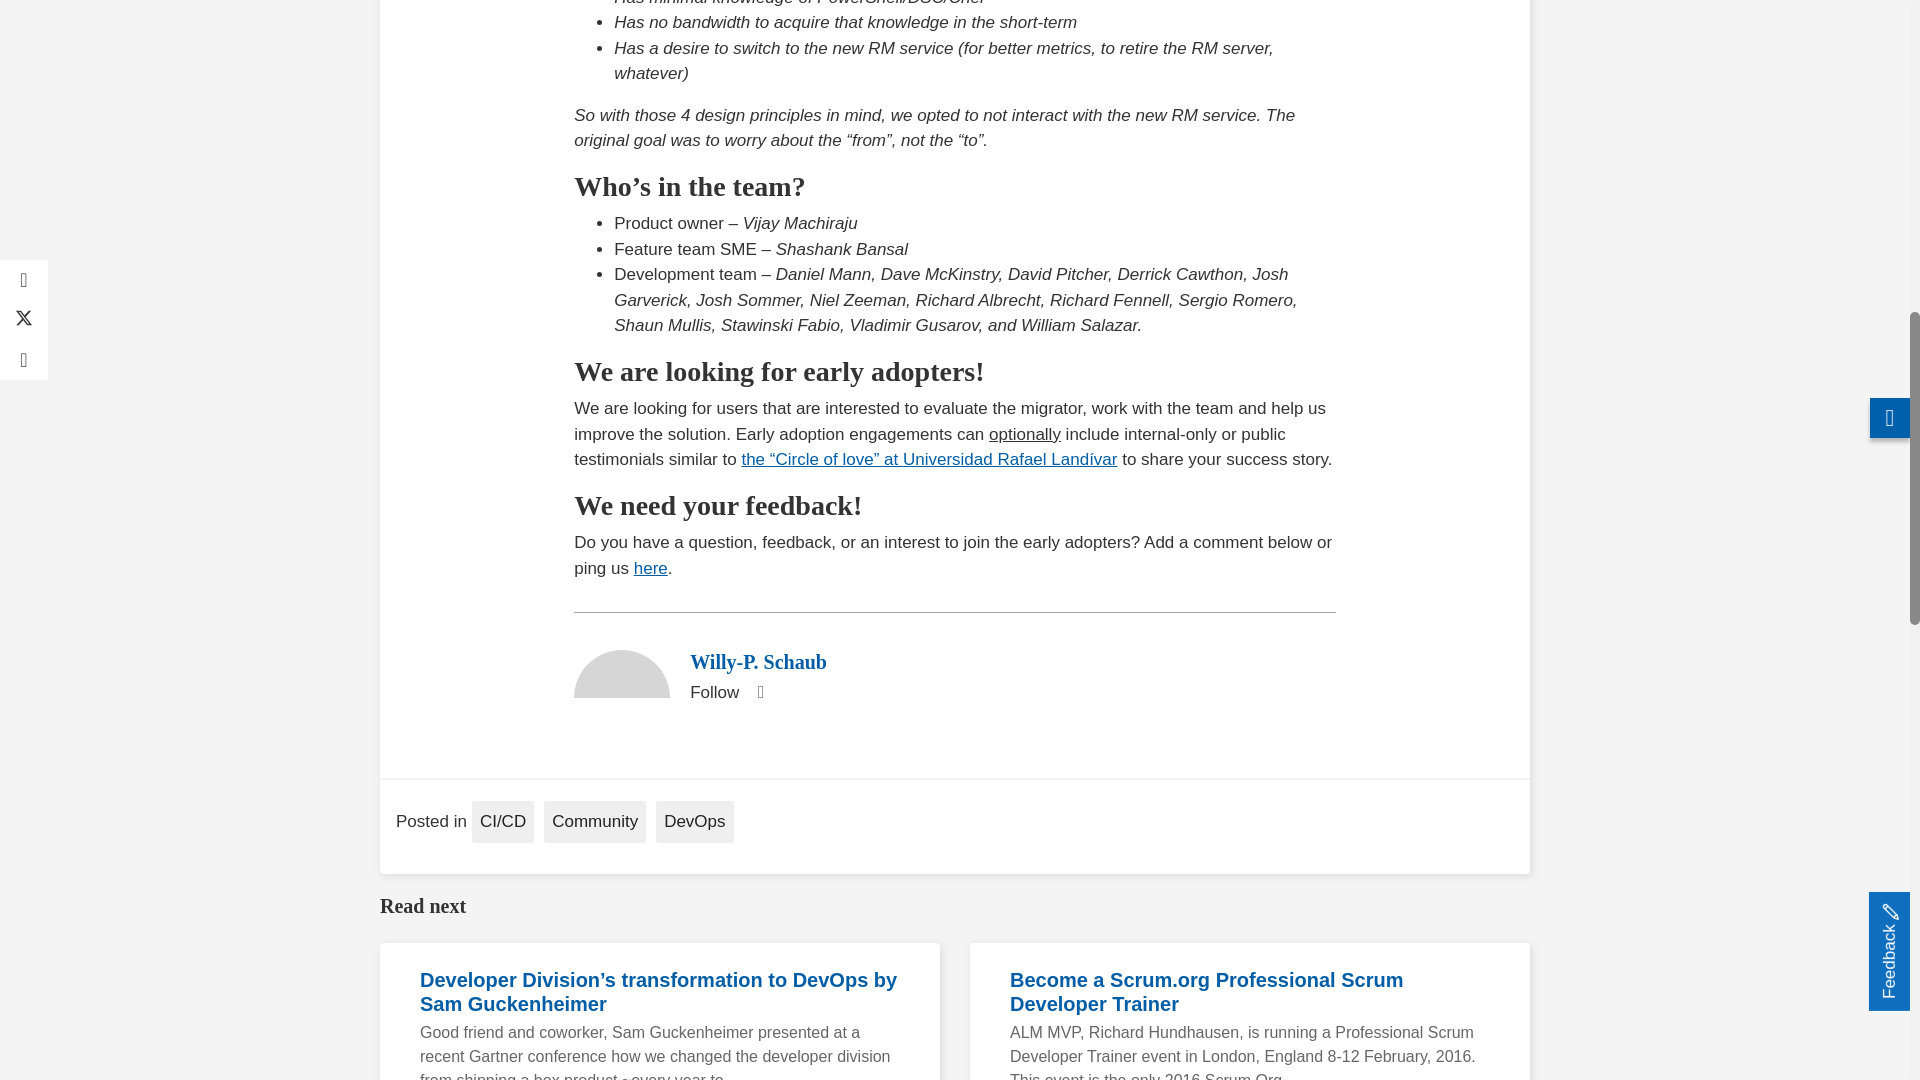  What do you see at coordinates (760, 692) in the screenshot?
I see `RSS Feed` at bounding box center [760, 692].